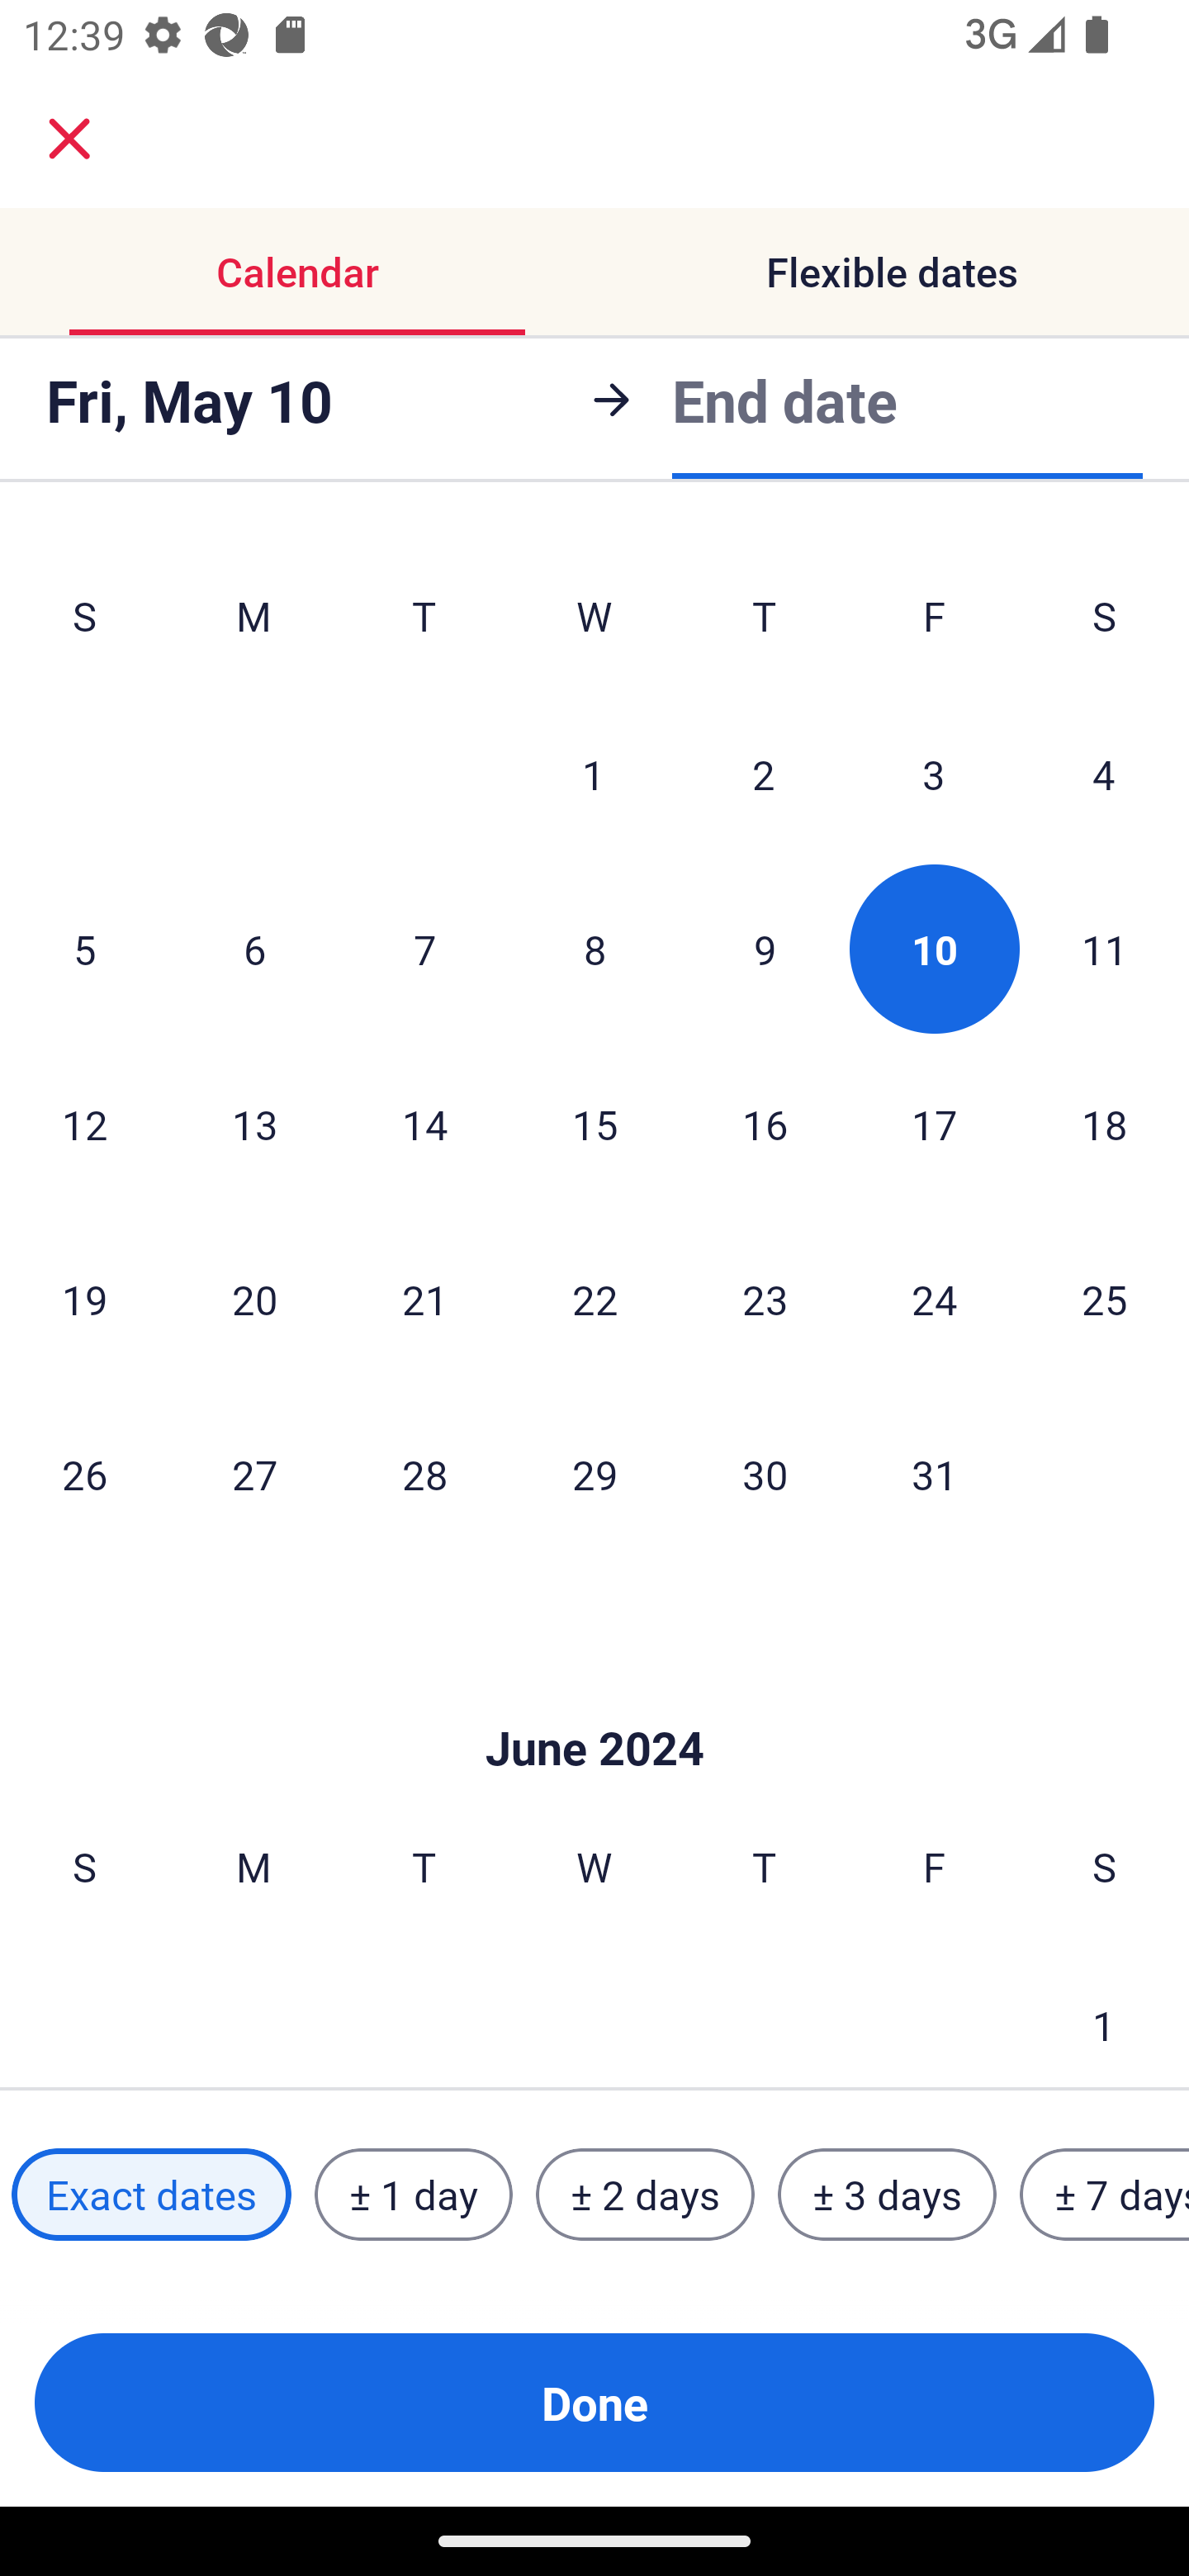  What do you see at coordinates (784, 395) in the screenshot?
I see `End date` at bounding box center [784, 395].